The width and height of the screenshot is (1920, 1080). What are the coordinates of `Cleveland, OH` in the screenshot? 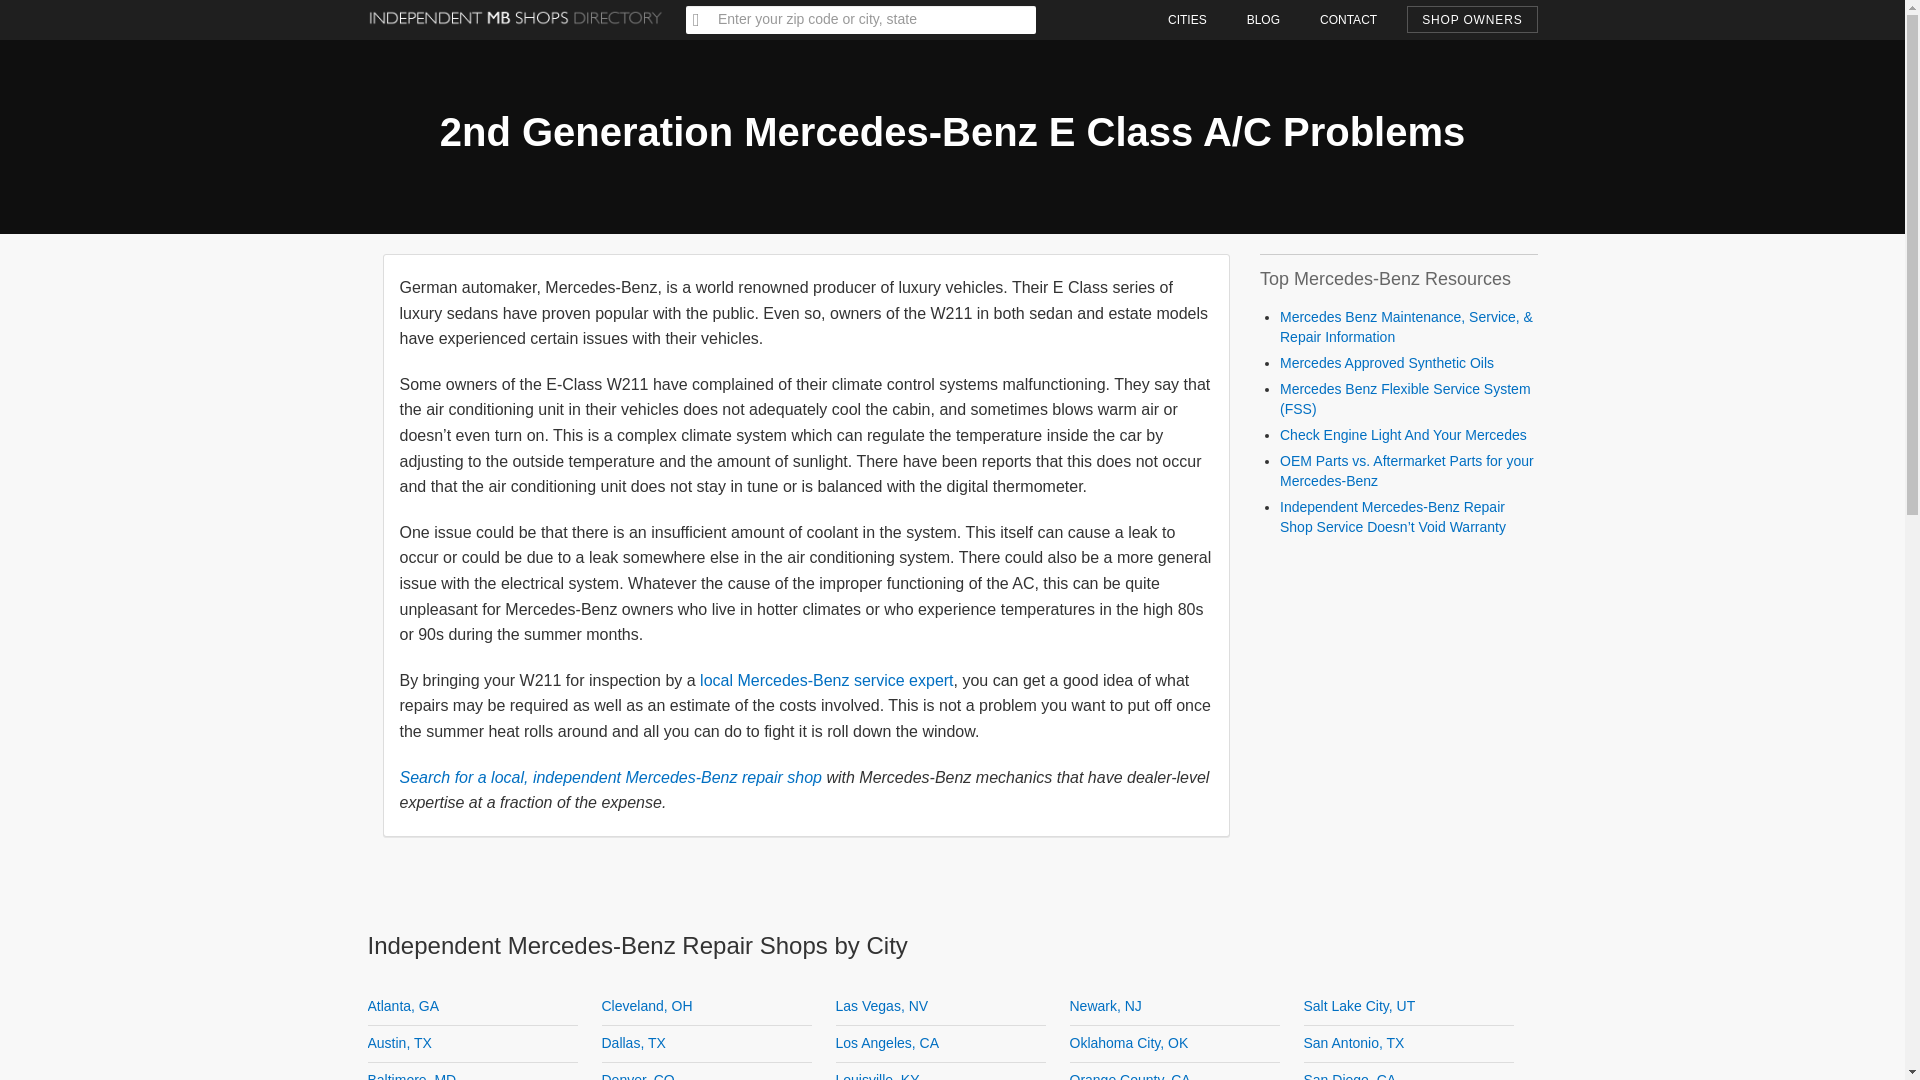 It's located at (648, 1006).